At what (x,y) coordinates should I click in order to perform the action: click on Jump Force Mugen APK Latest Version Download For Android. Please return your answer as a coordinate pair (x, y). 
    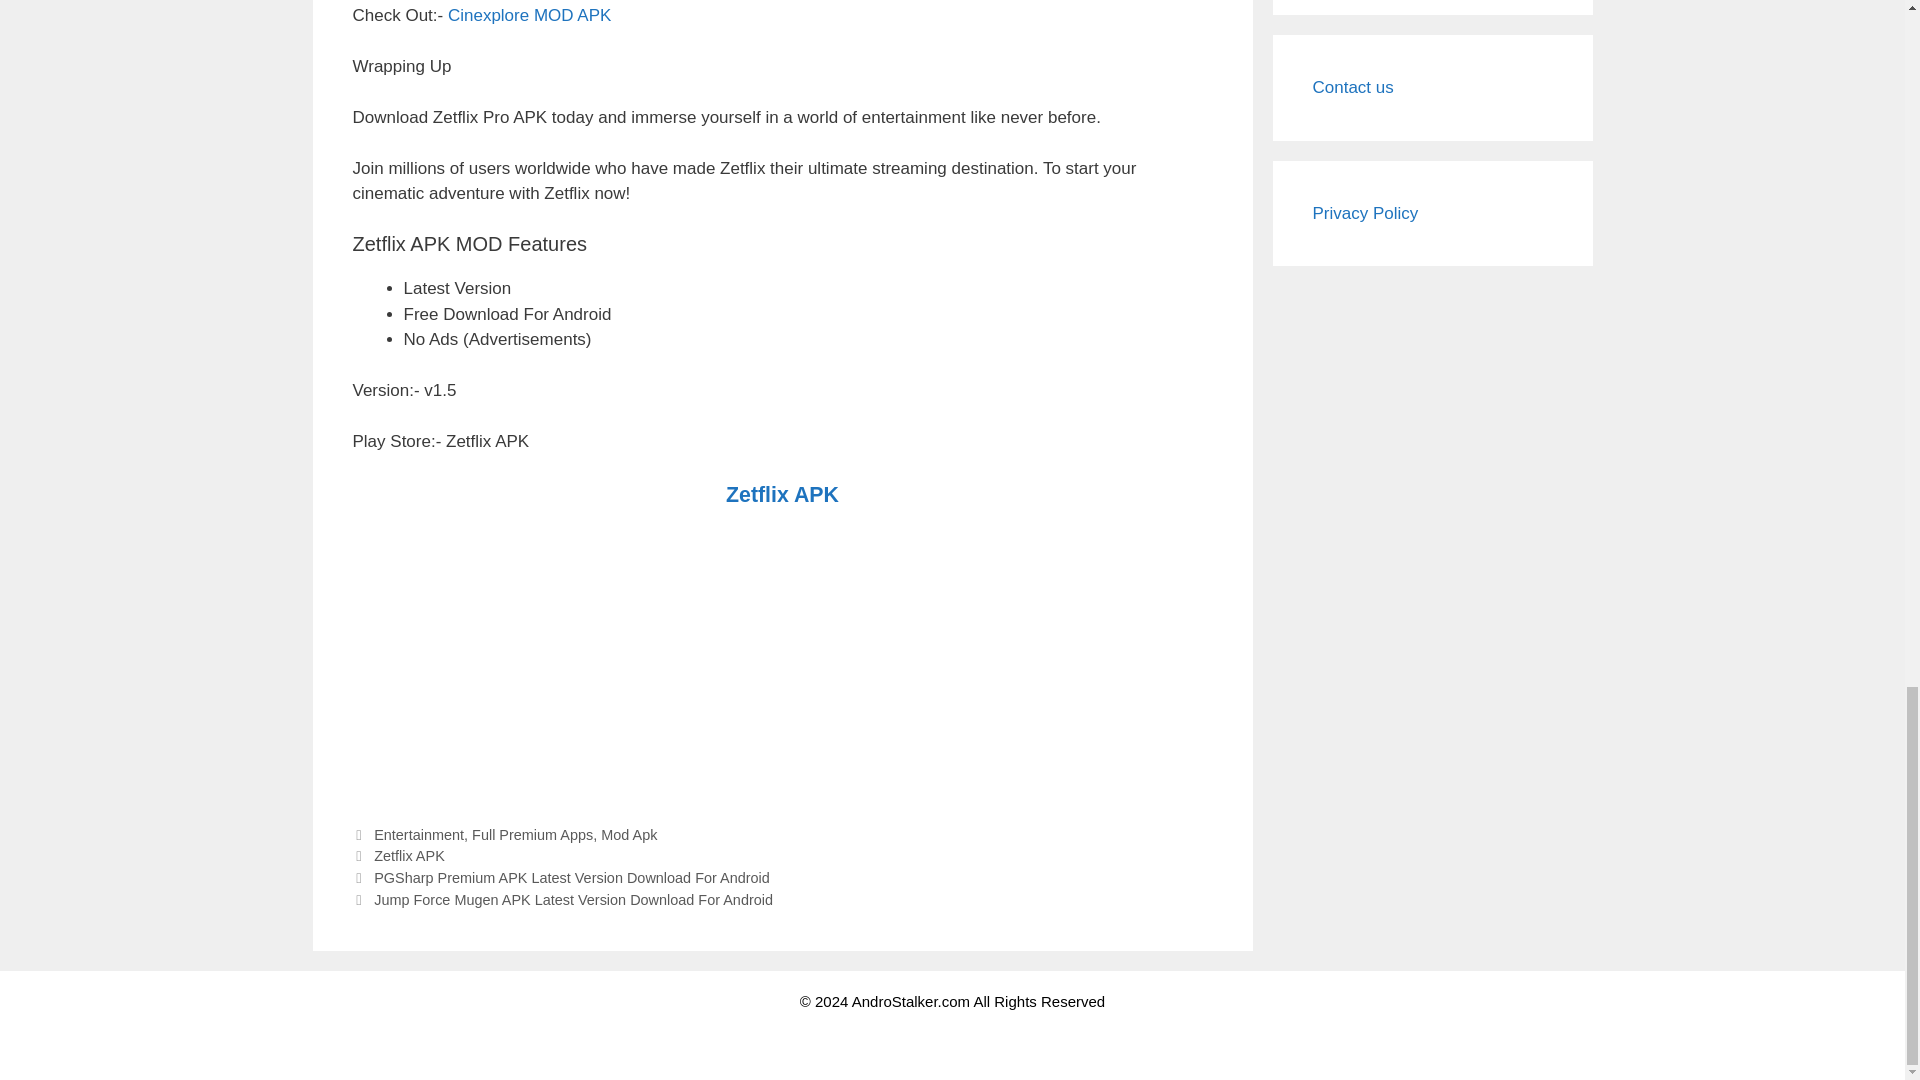
    Looking at the image, I should click on (574, 900).